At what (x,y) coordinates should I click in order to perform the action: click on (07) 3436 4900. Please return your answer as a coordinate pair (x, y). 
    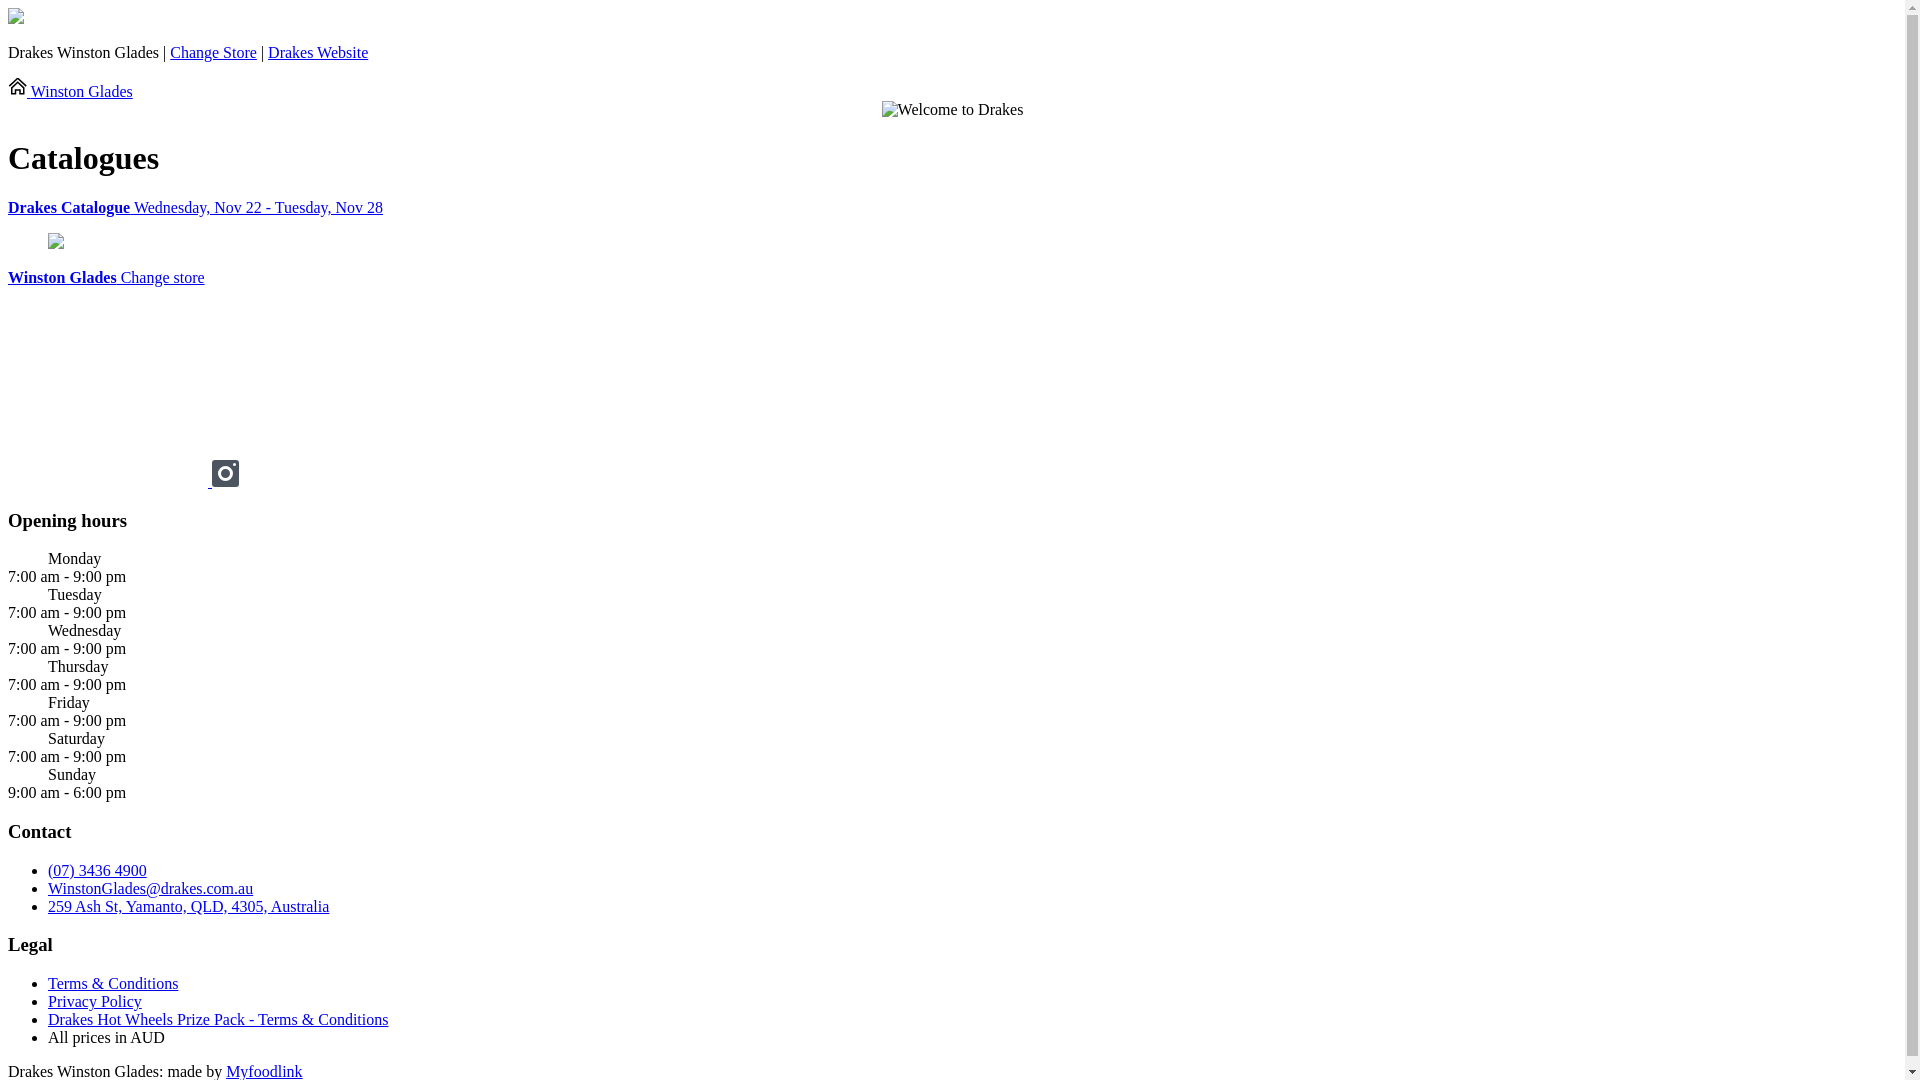
    Looking at the image, I should click on (98, 870).